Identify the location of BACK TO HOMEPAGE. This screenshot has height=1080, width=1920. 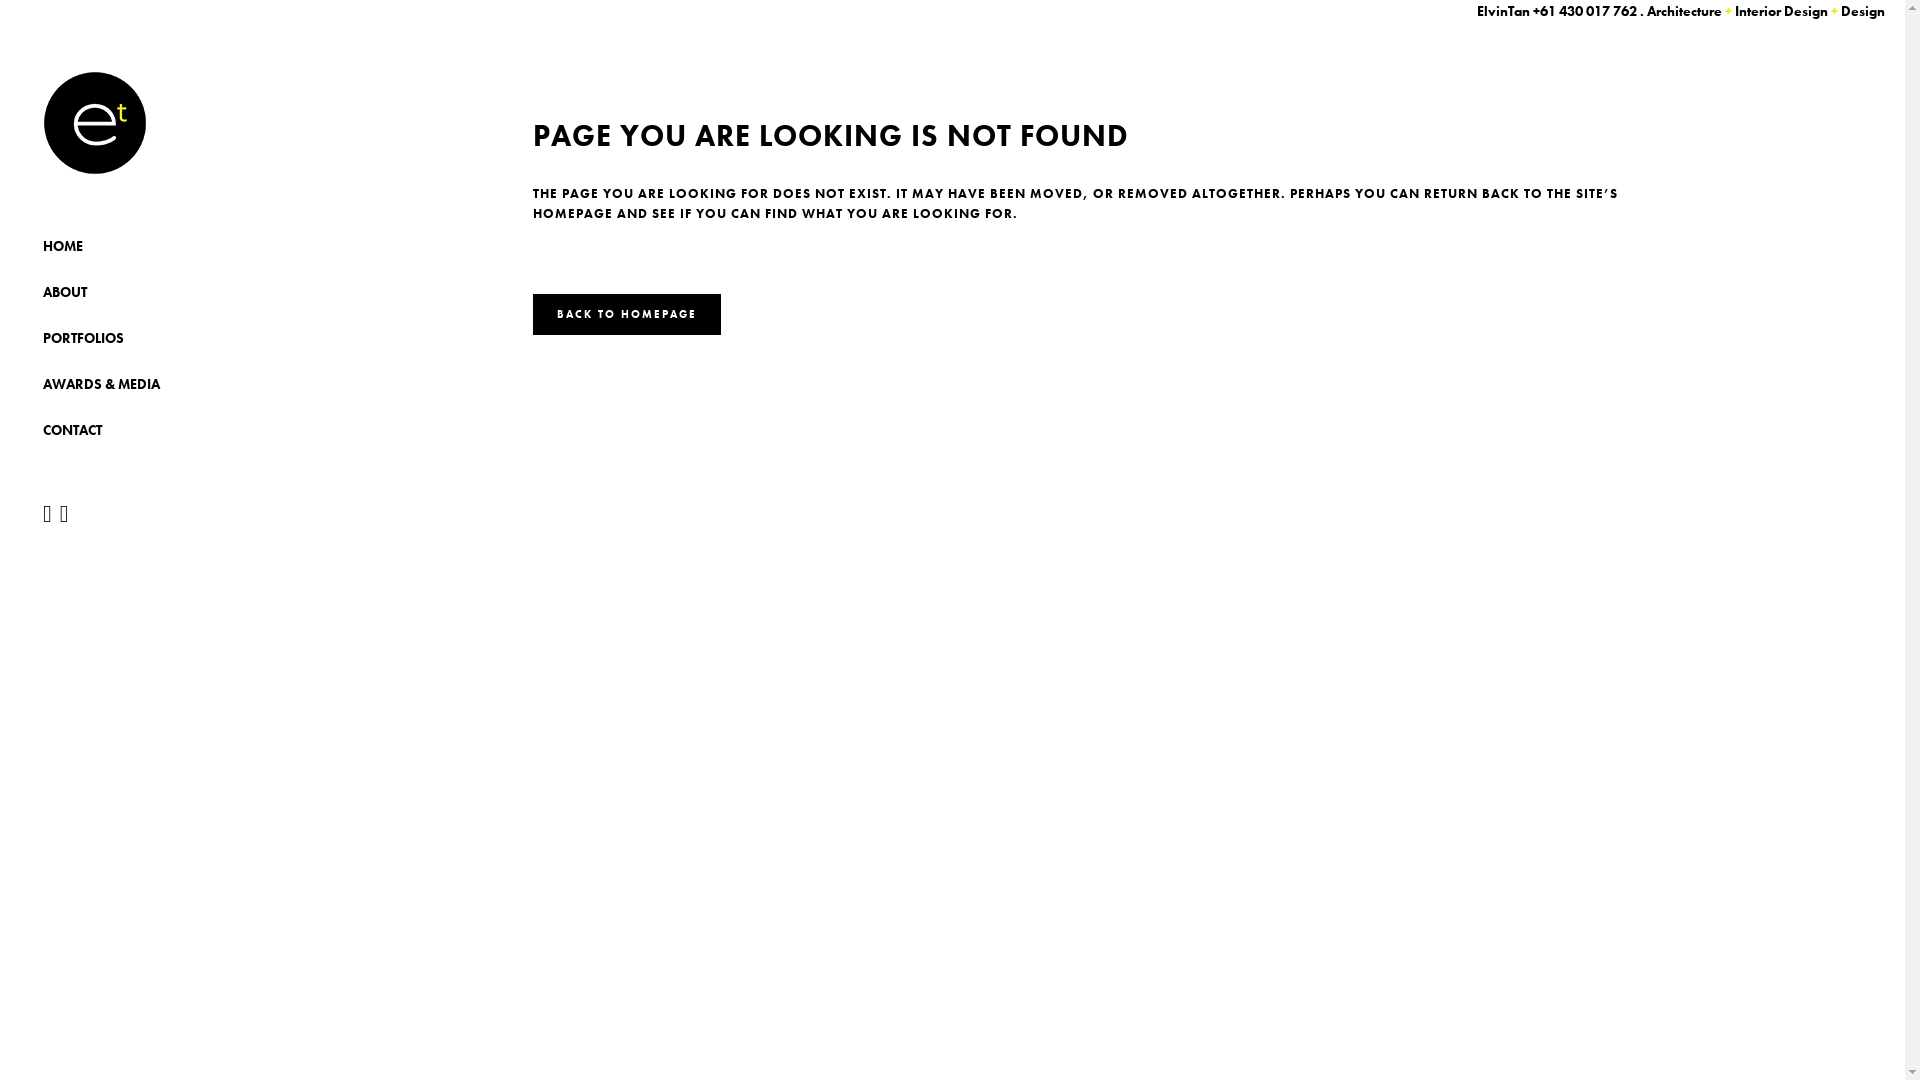
(626, 314).